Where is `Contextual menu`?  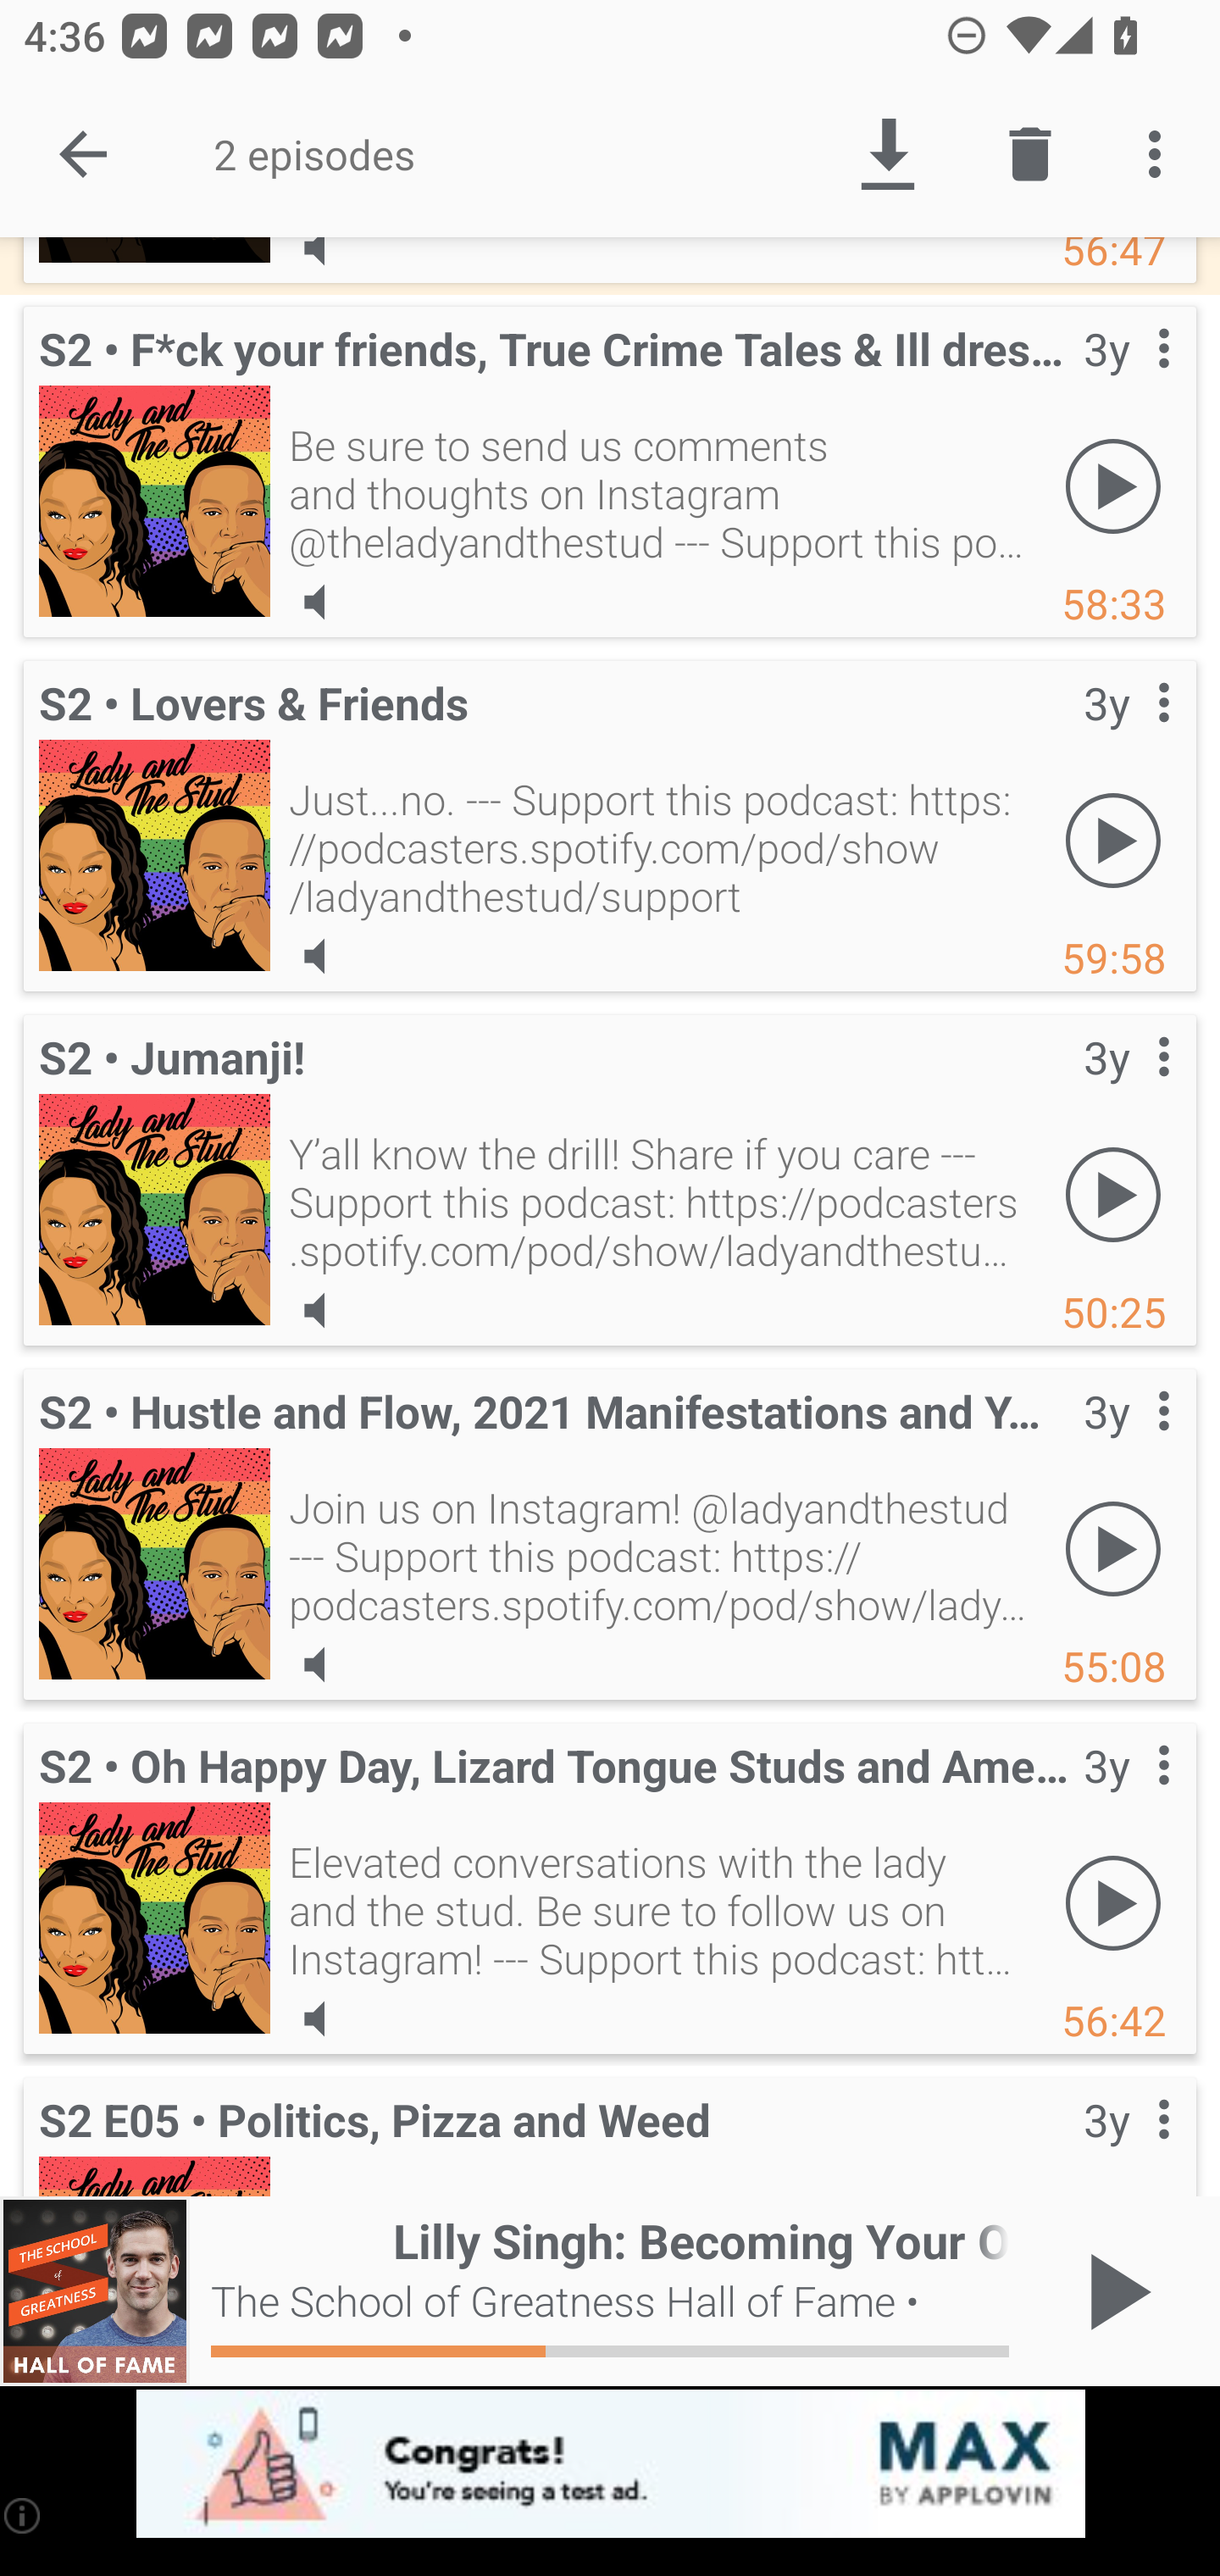
Contextual menu is located at coordinates (1127, 736).